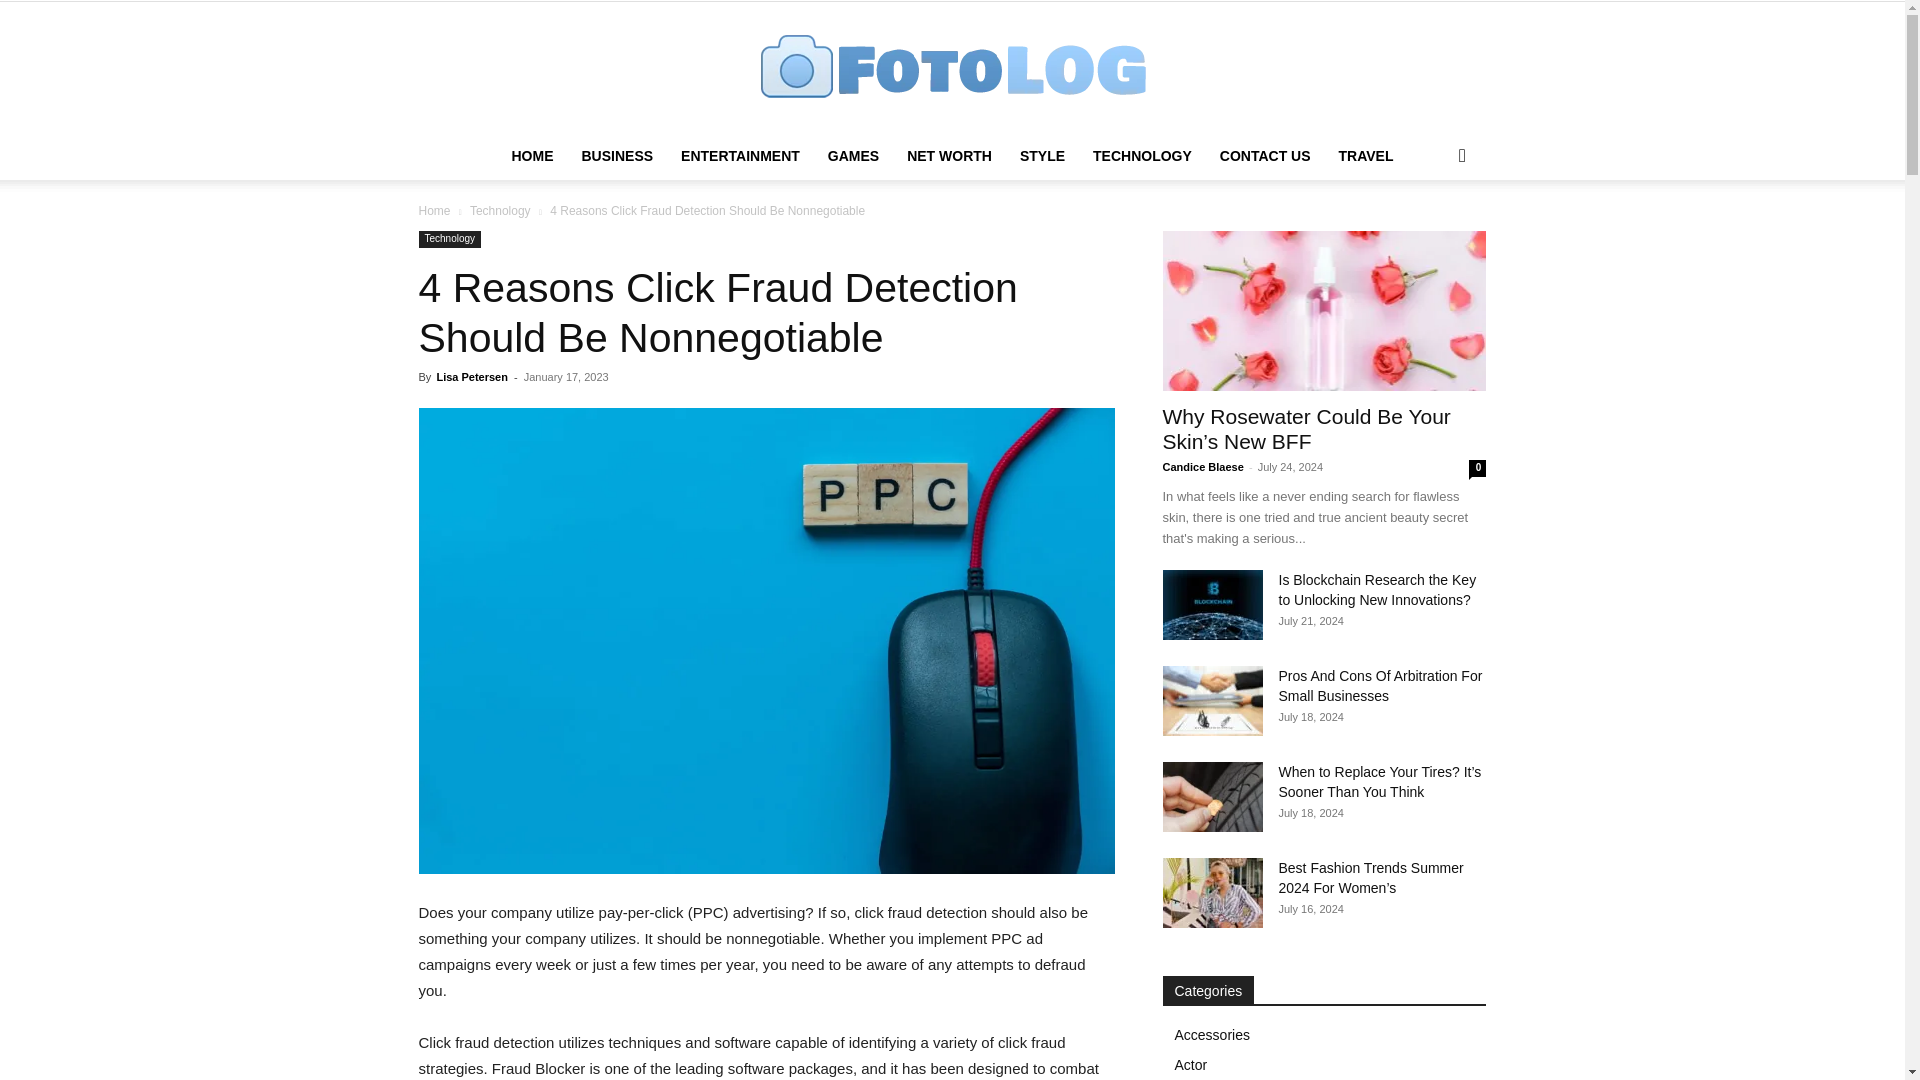  What do you see at coordinates (949, 156) in the screenshot?
I see `NET WORTH` at bounding box center [949, 156].